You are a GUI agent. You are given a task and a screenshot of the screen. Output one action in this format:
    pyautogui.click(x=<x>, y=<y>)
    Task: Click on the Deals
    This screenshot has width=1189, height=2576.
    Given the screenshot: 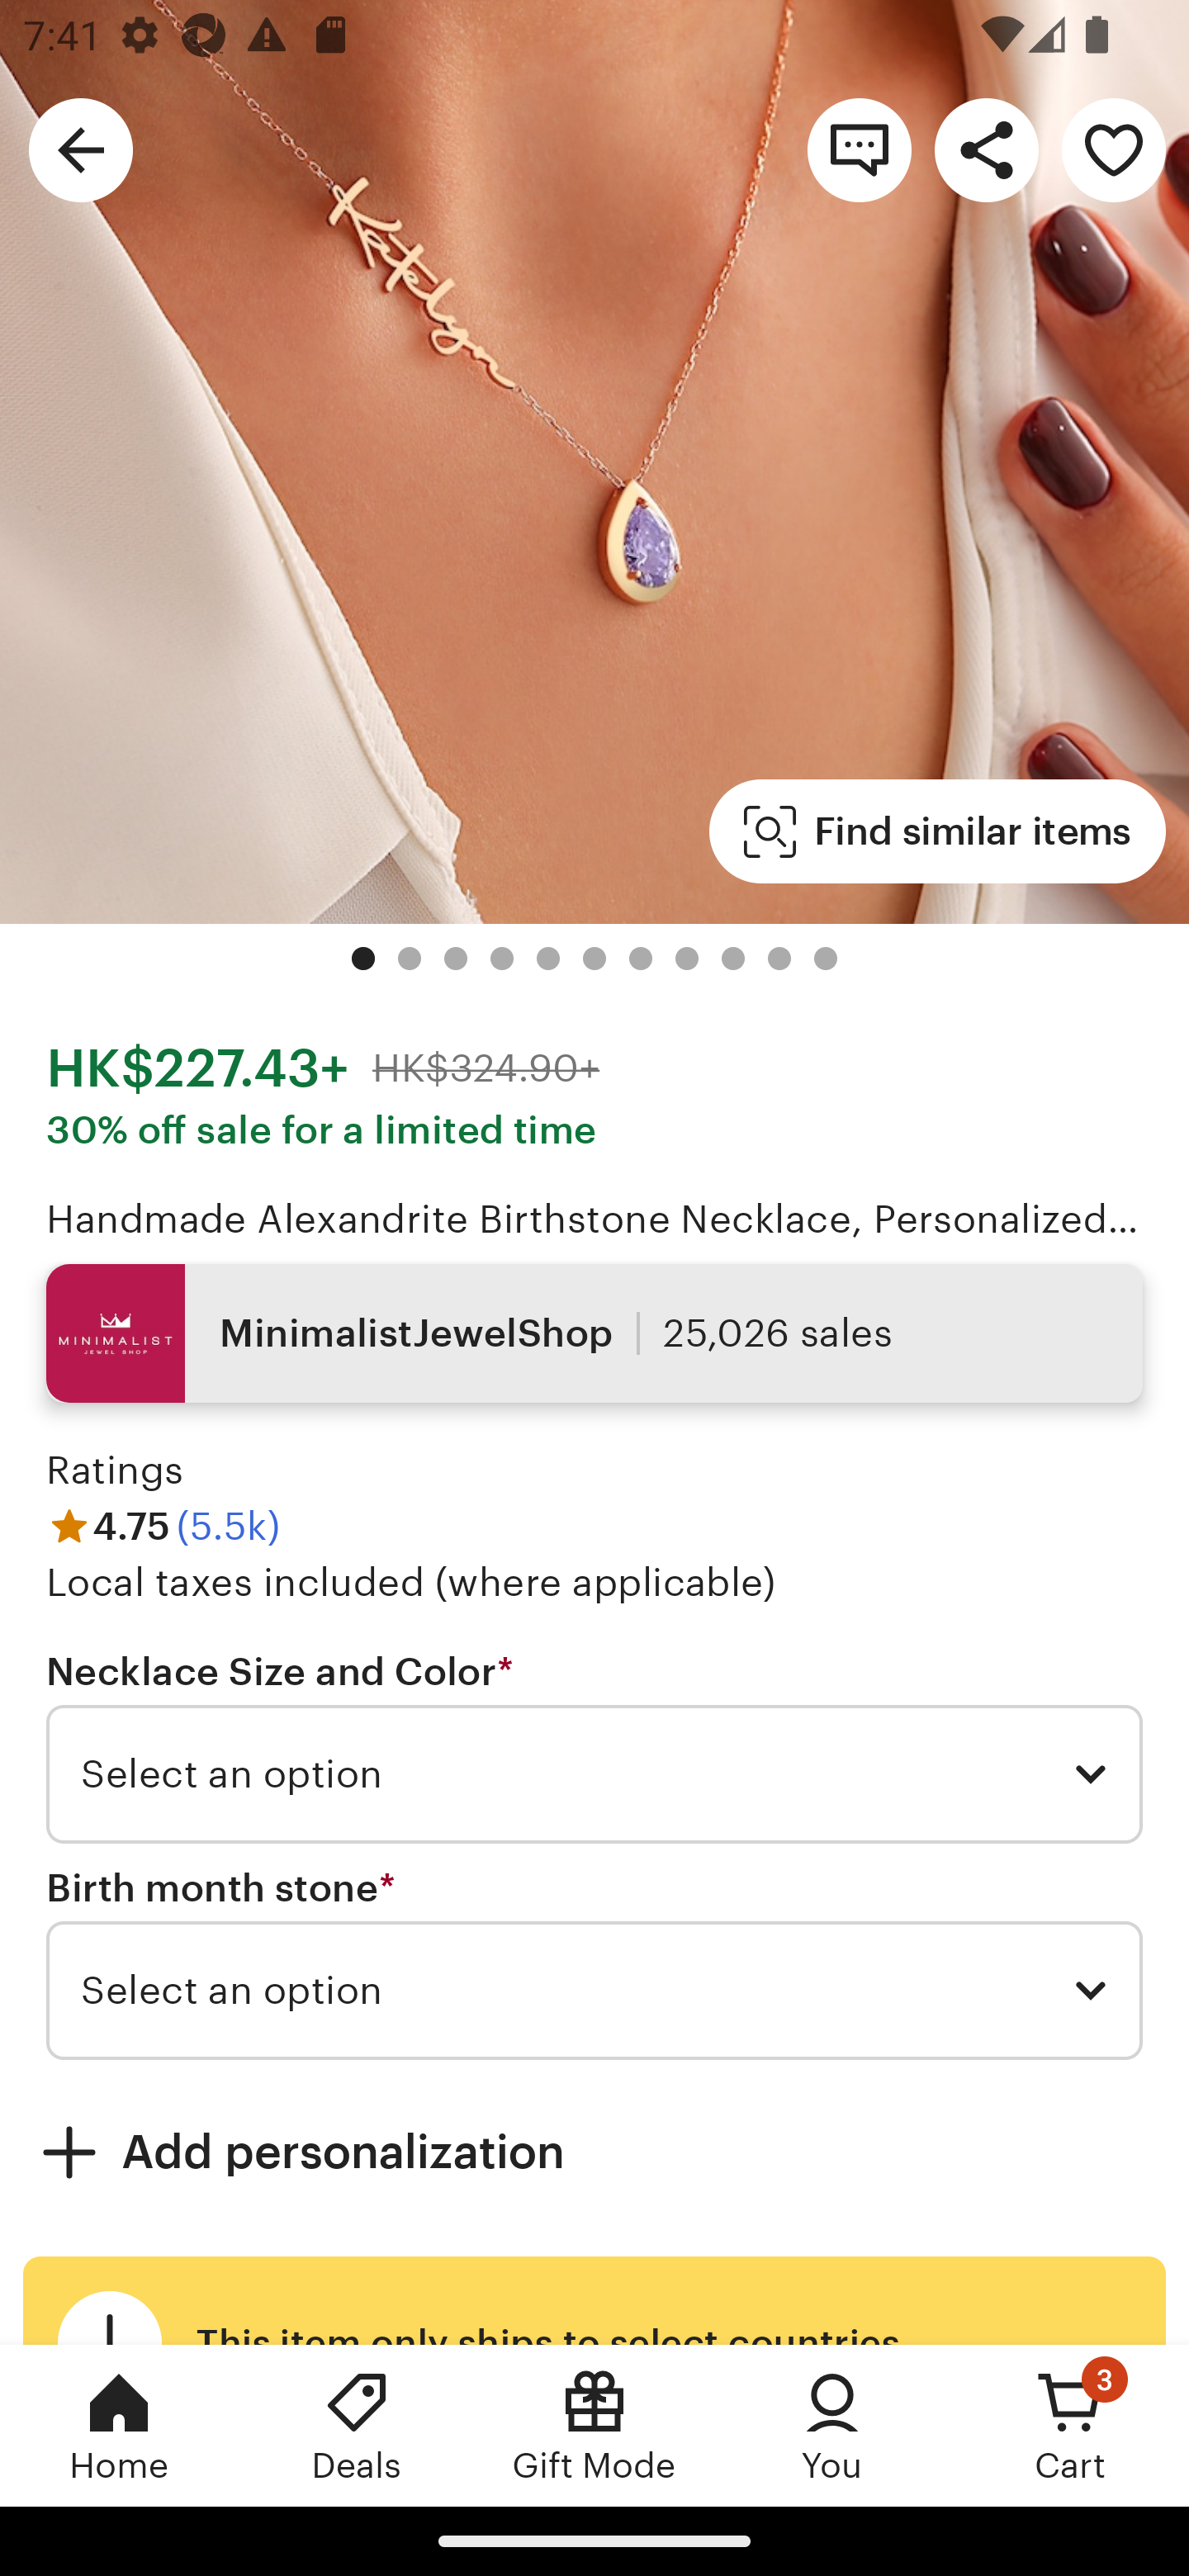 What is the action you would take?
    pyautogui.click(x=357, y=2425)
    